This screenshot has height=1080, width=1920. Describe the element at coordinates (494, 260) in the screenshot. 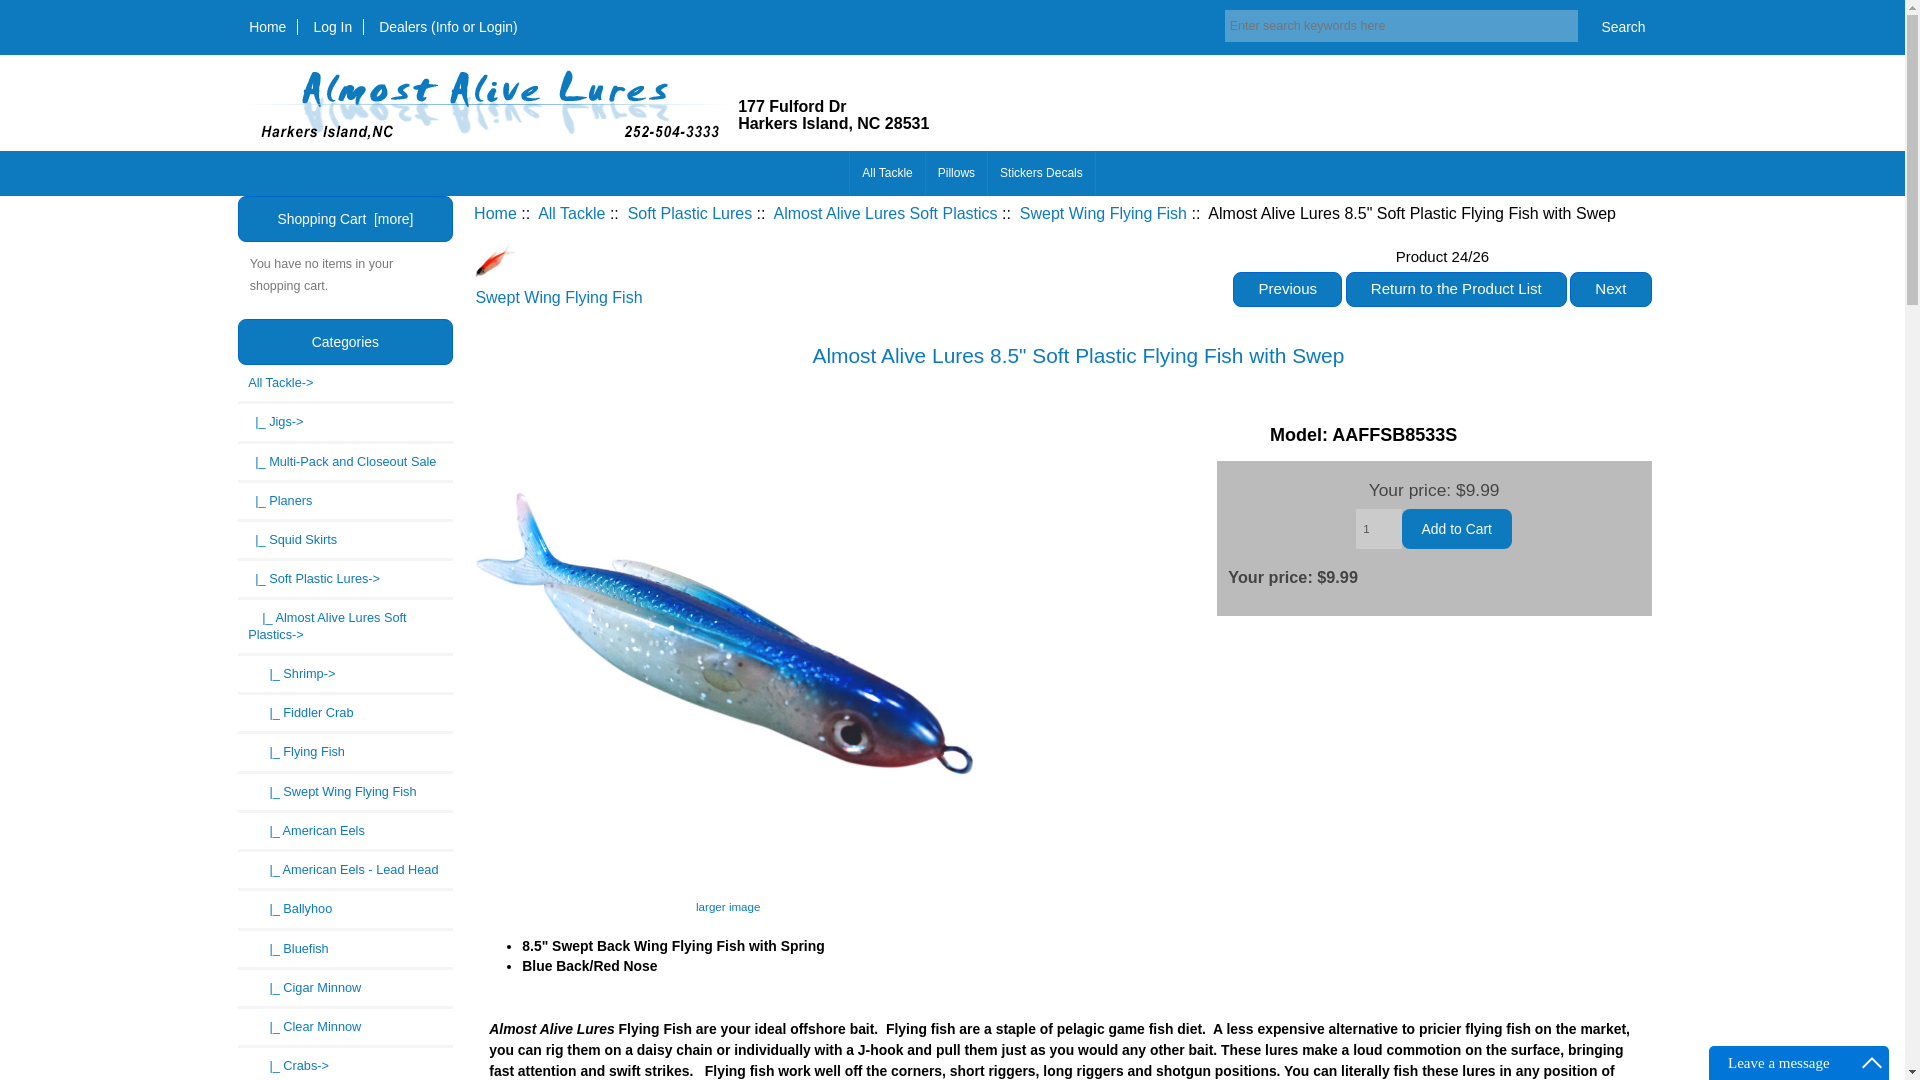

I see `Pillows` at that location.